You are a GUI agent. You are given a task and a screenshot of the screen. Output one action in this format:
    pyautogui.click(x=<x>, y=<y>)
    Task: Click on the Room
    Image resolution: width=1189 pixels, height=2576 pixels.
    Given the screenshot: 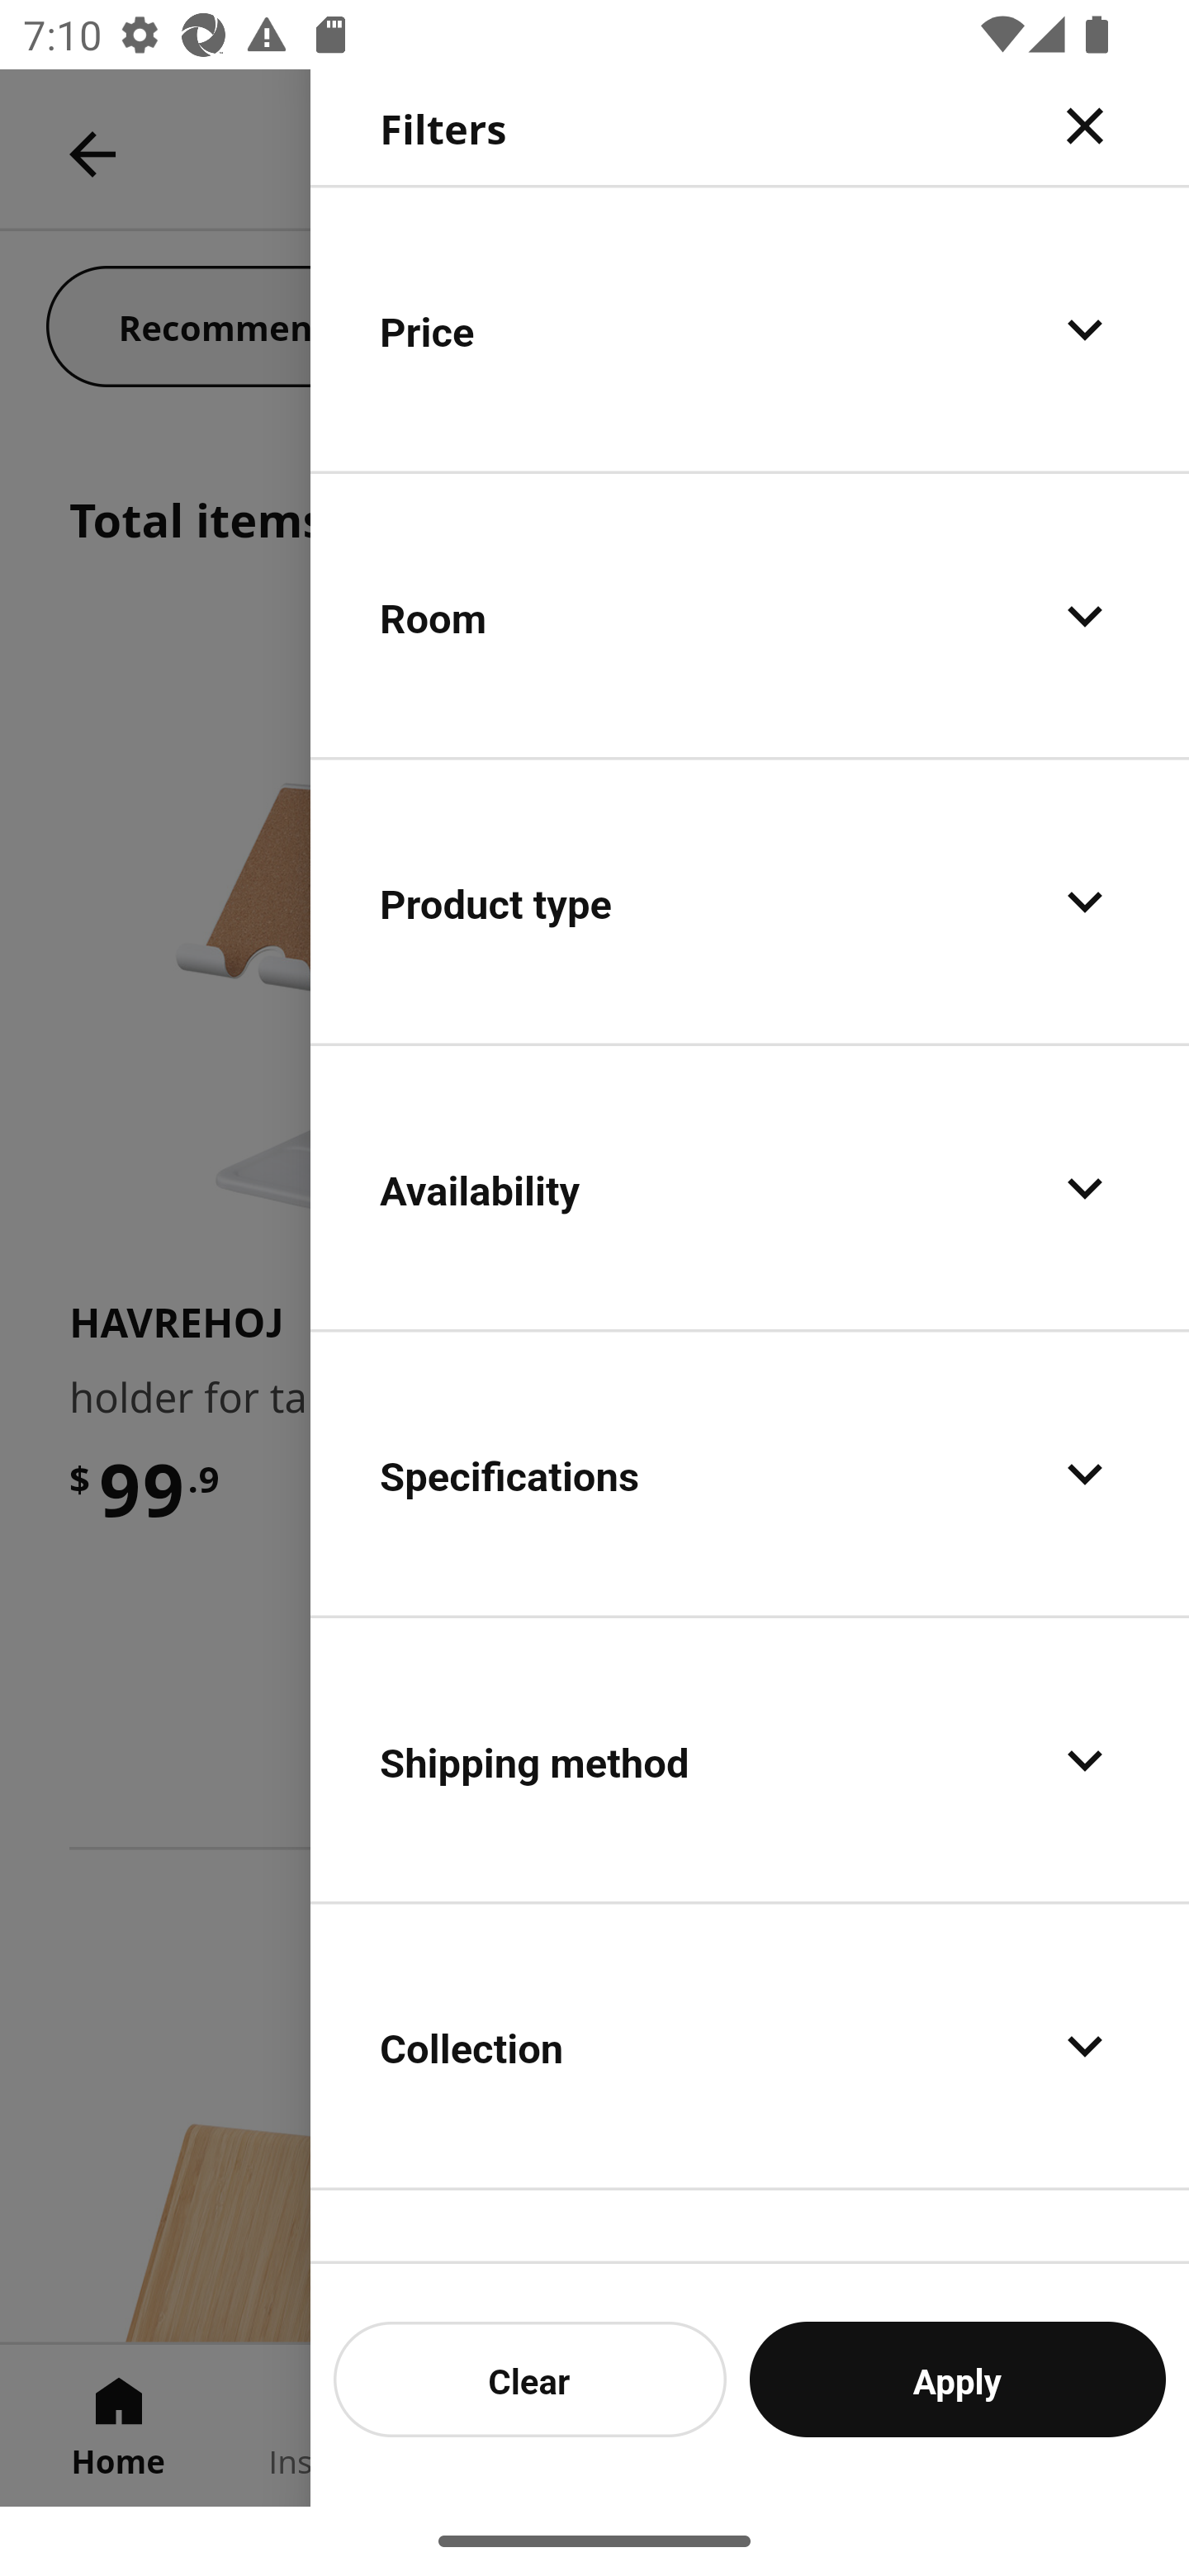 What is the action you would take?
    pyautogui.click(x=750, y=616)
    